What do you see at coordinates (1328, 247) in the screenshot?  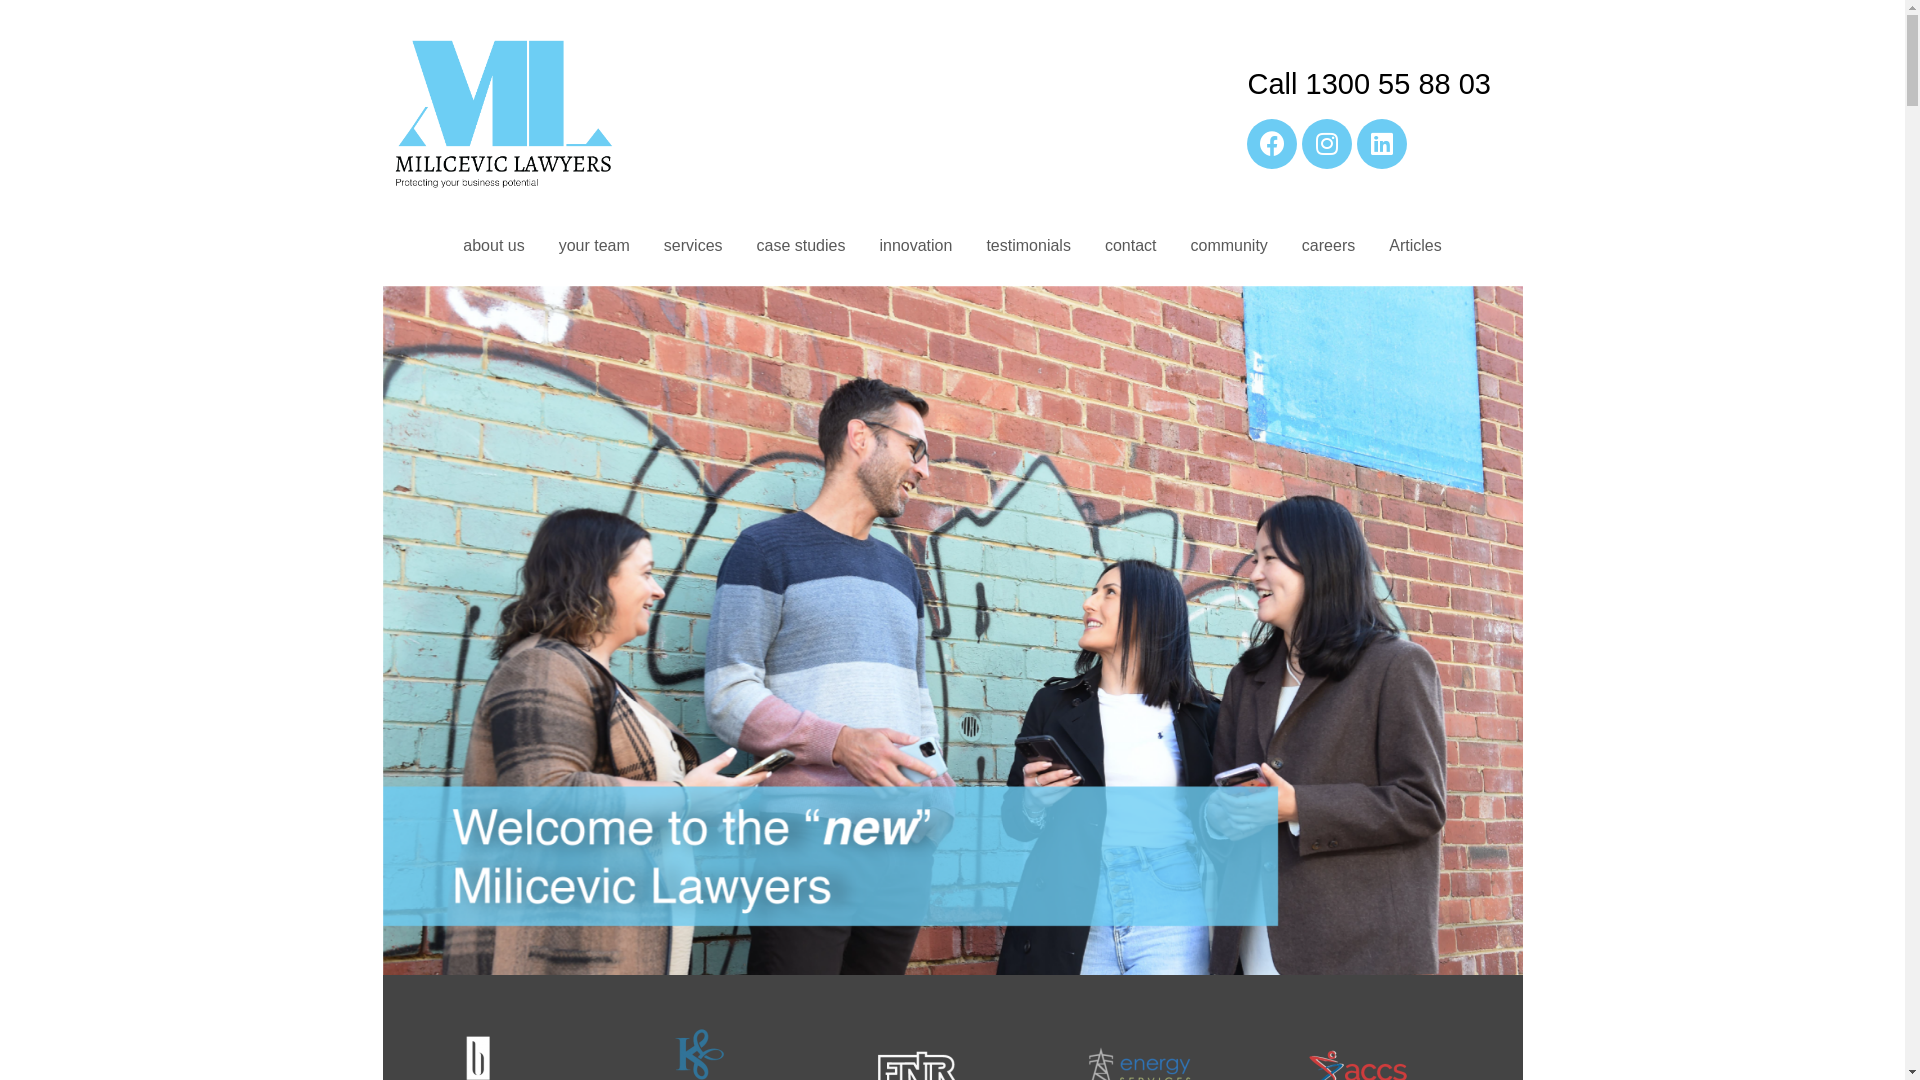 I see `careers` at bounding box center [1328, 247].